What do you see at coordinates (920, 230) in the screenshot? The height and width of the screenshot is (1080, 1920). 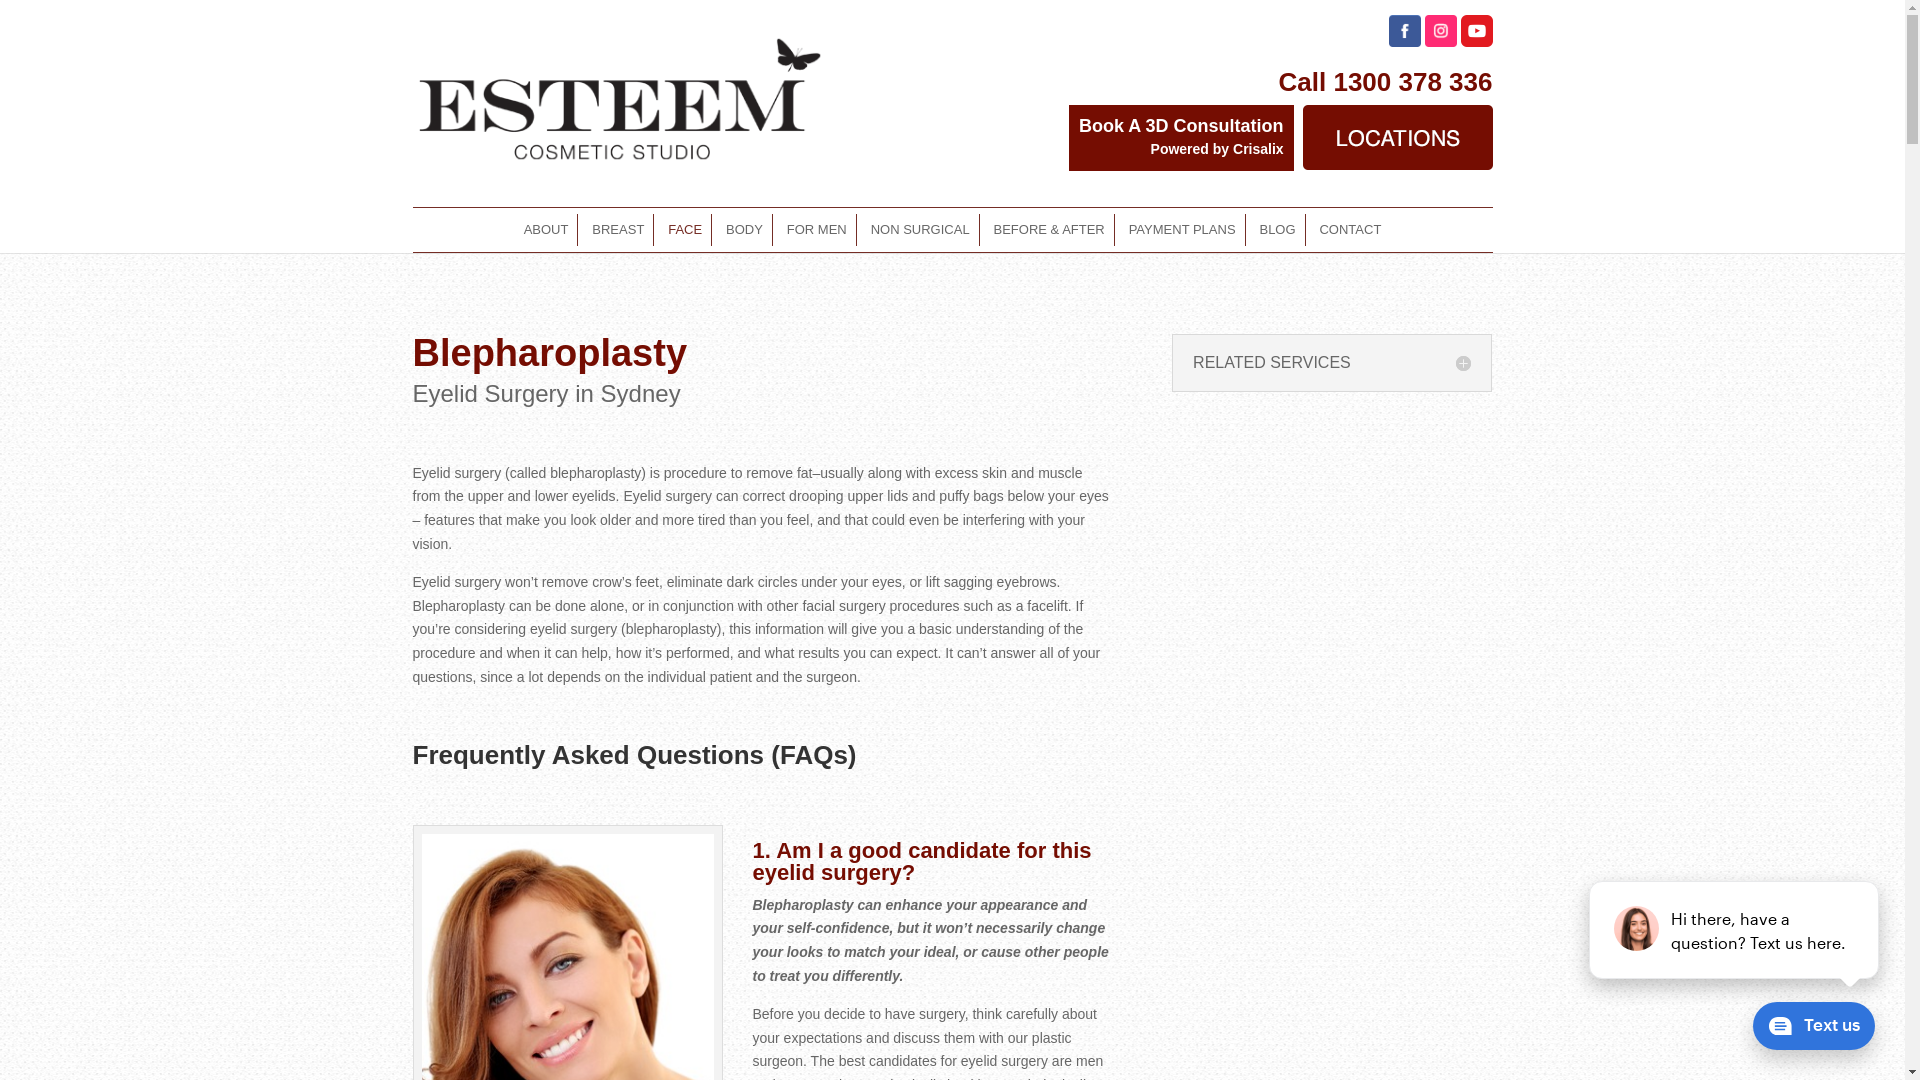 I see `NON SURGICAL` at bounding box center [920, 230].